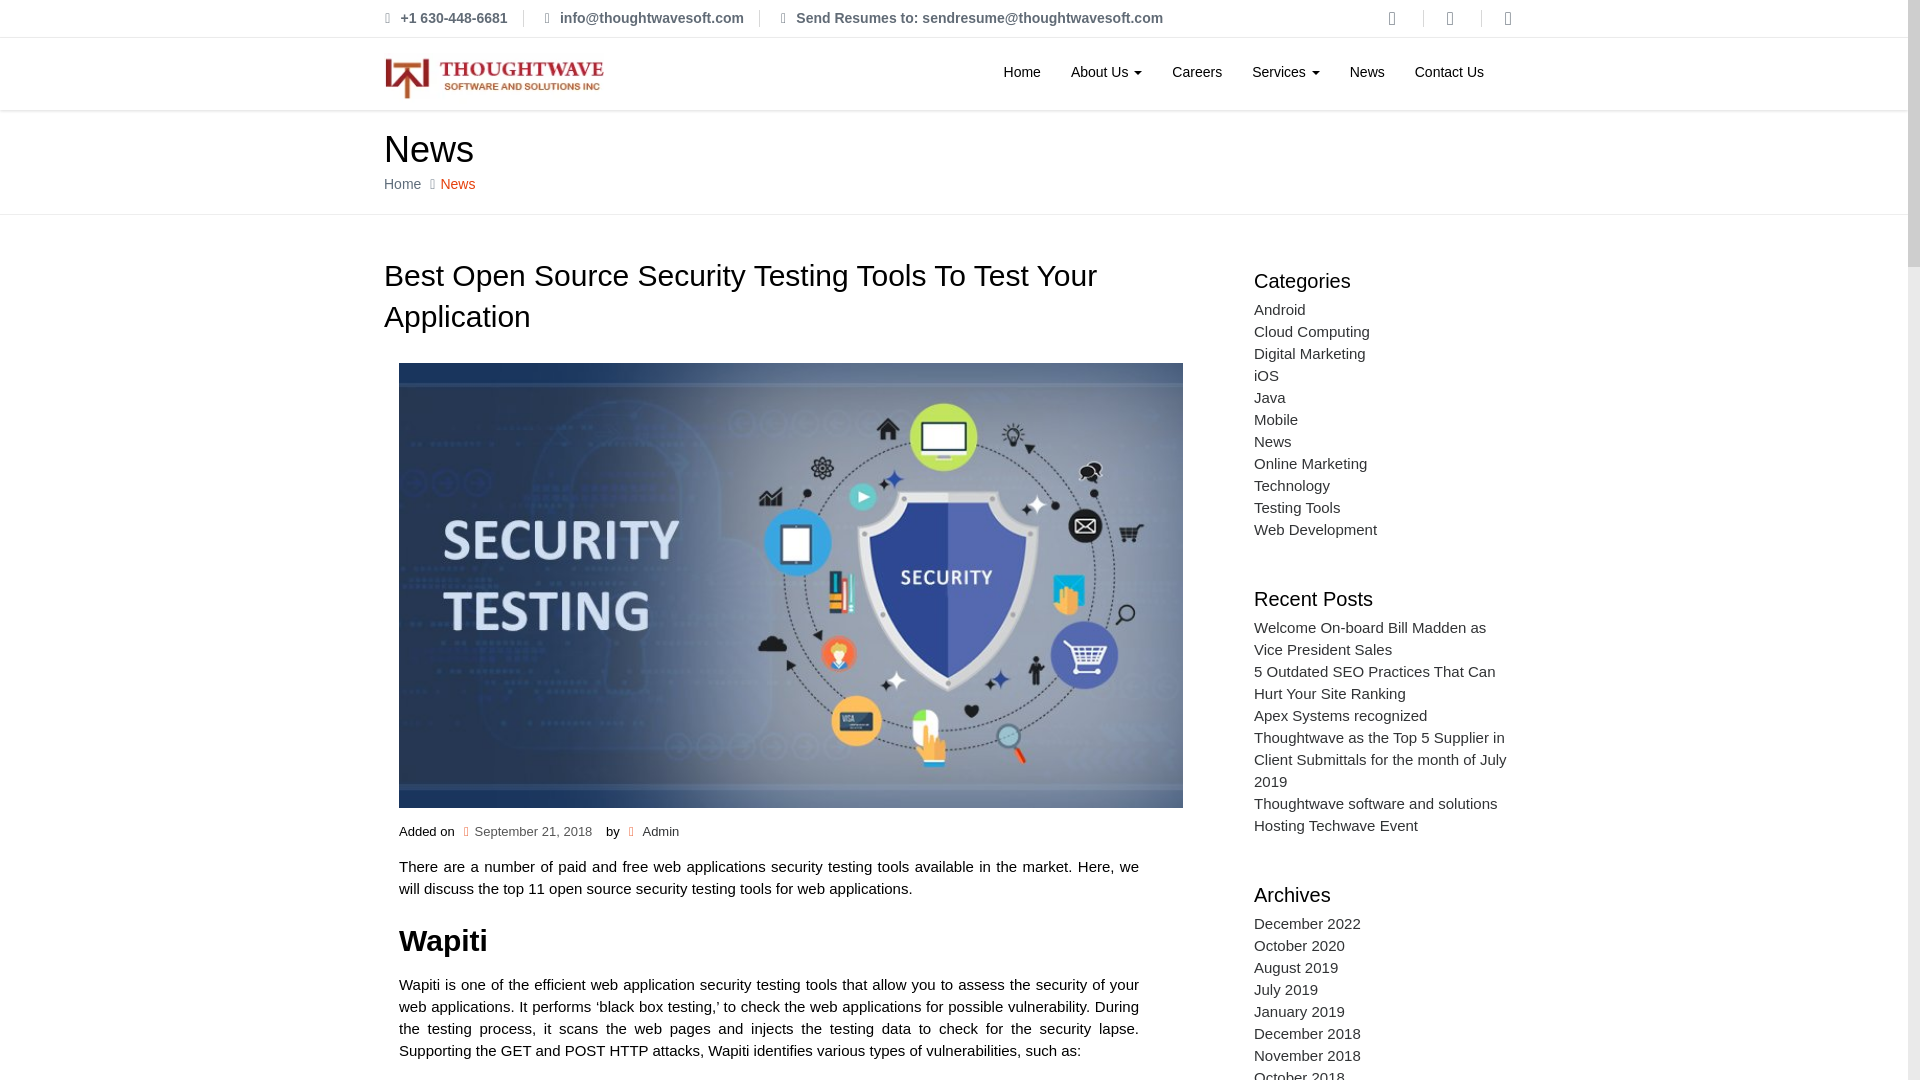 The width and height of the screenshot is (1920, 1080). What do you see at coordinates (1022, 74) in the screenshot?
I see `Home` at bounding box center [1022, 74].